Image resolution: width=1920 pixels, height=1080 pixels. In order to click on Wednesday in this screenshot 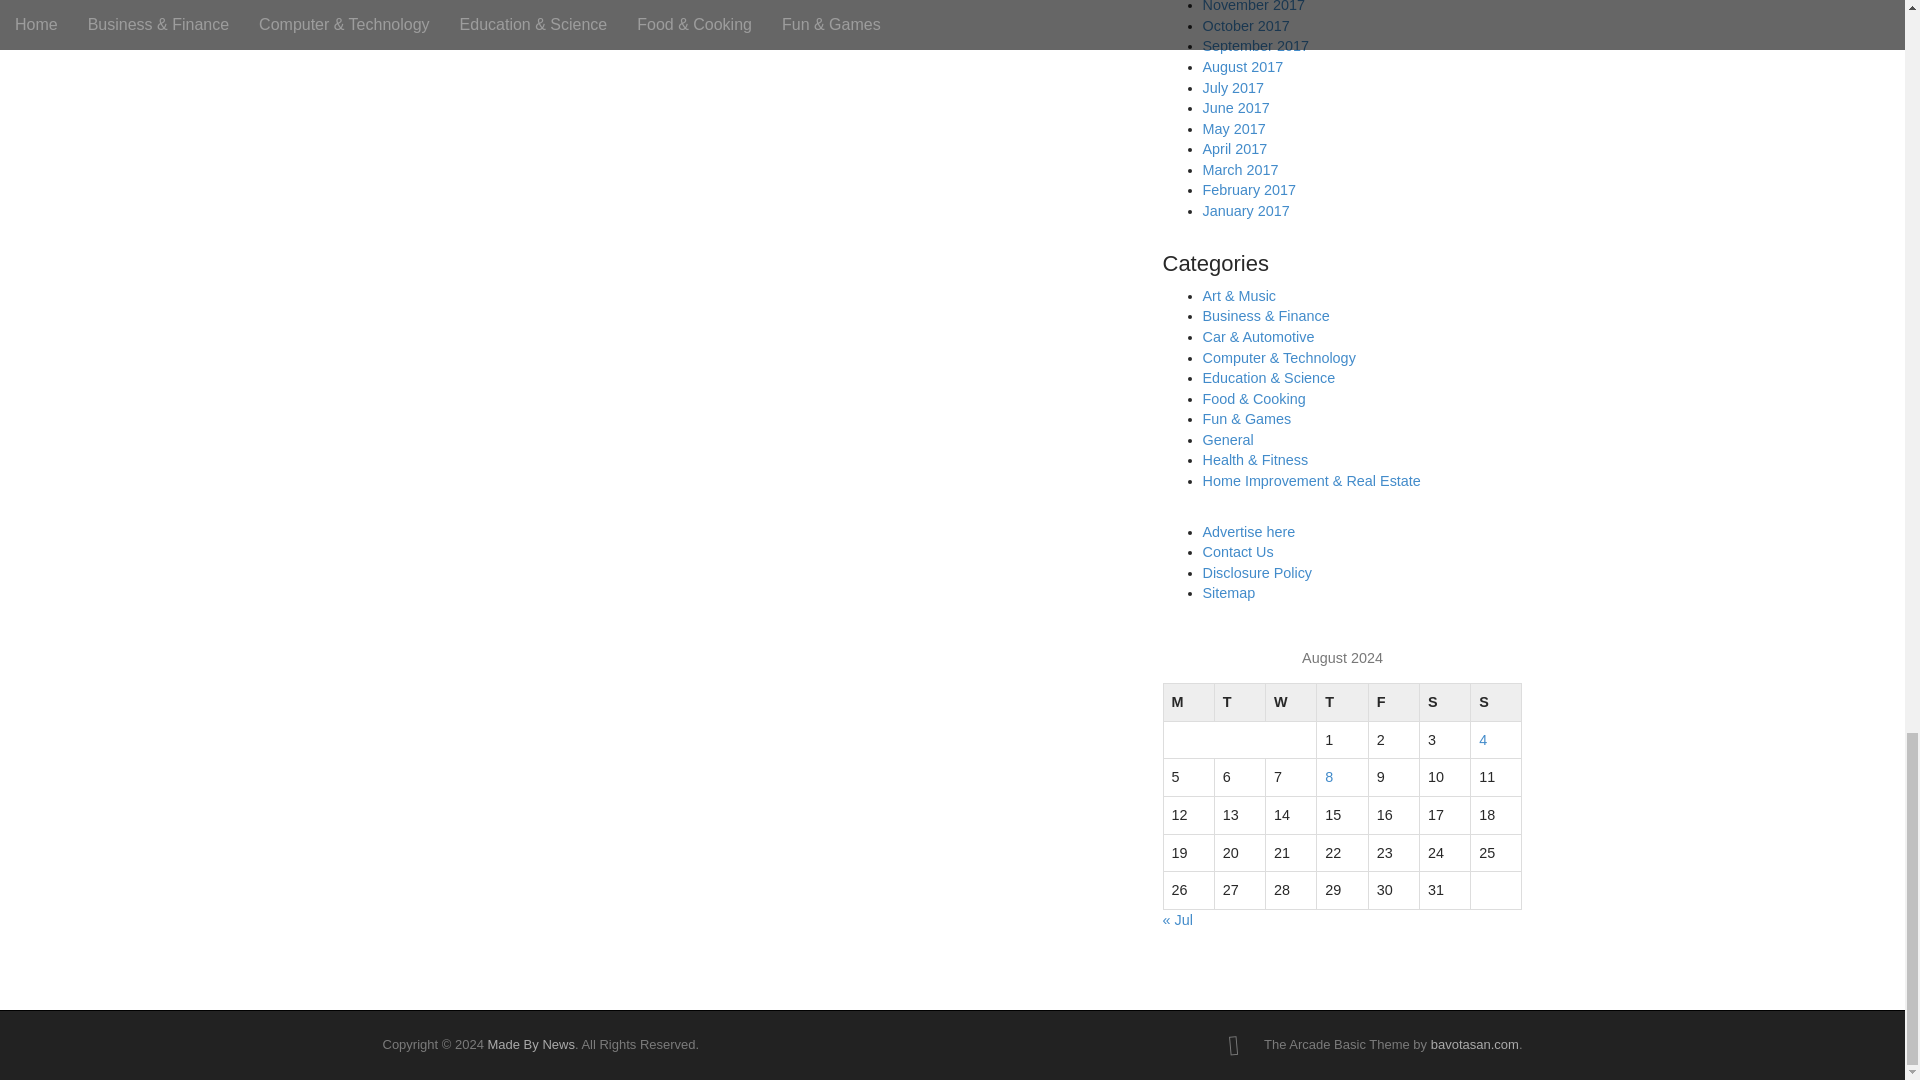, I will do `click(1291, 702)`.